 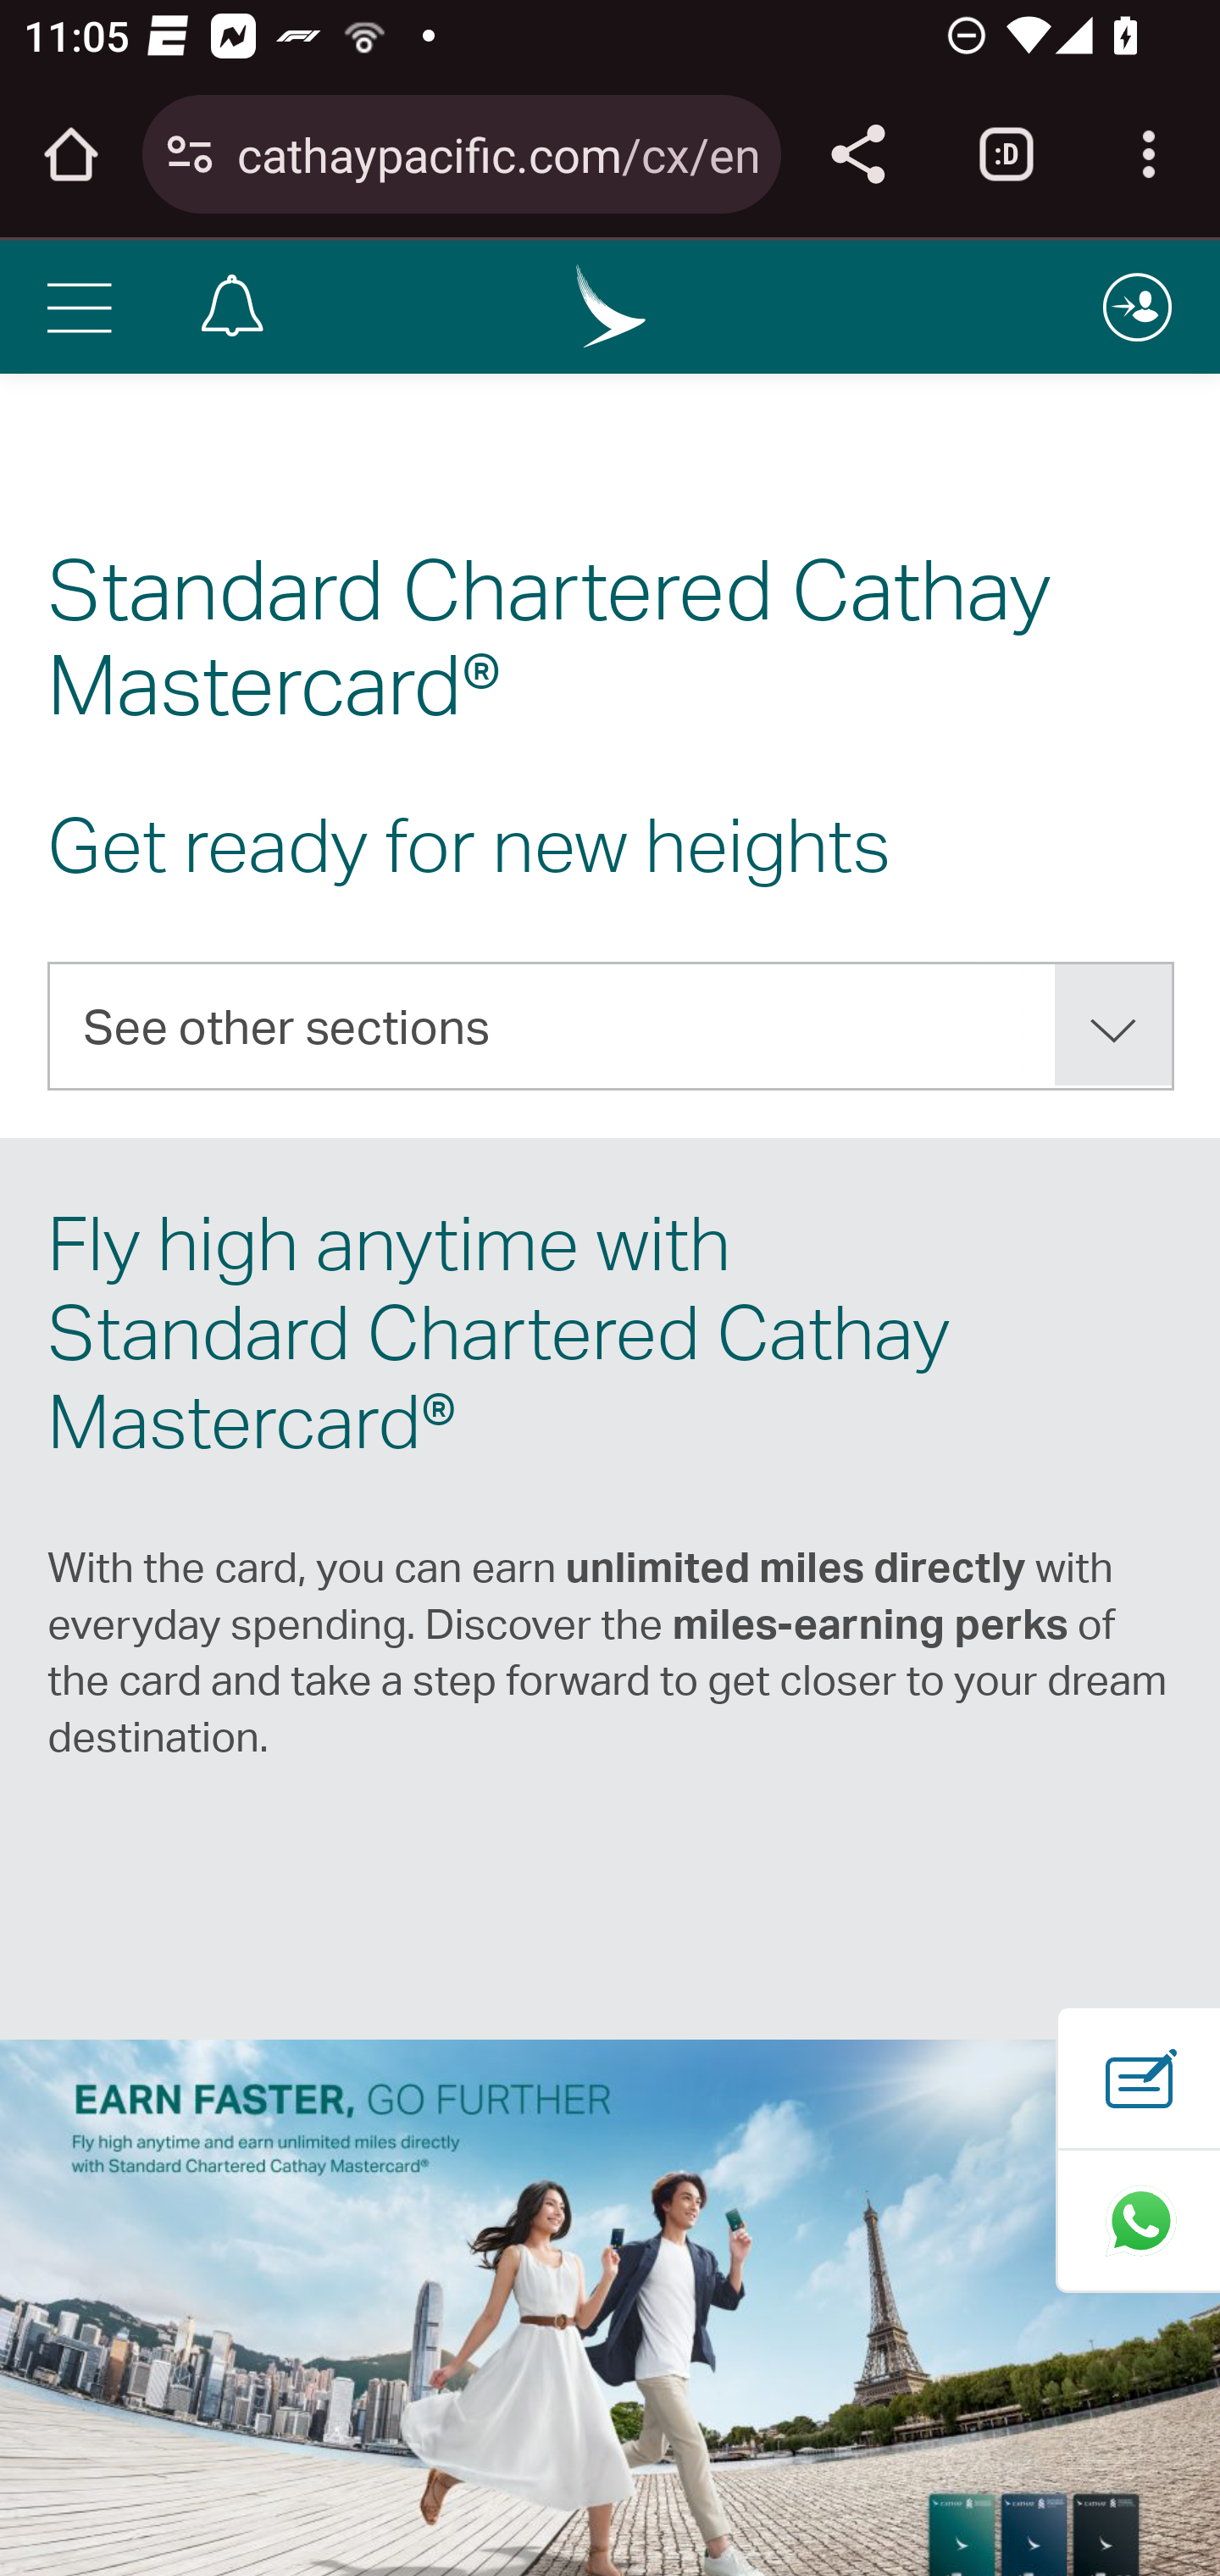 What do you see at coordinates (232, 306) in the screenshot?
I see `Notification centre` at bounding box center [232, 306].